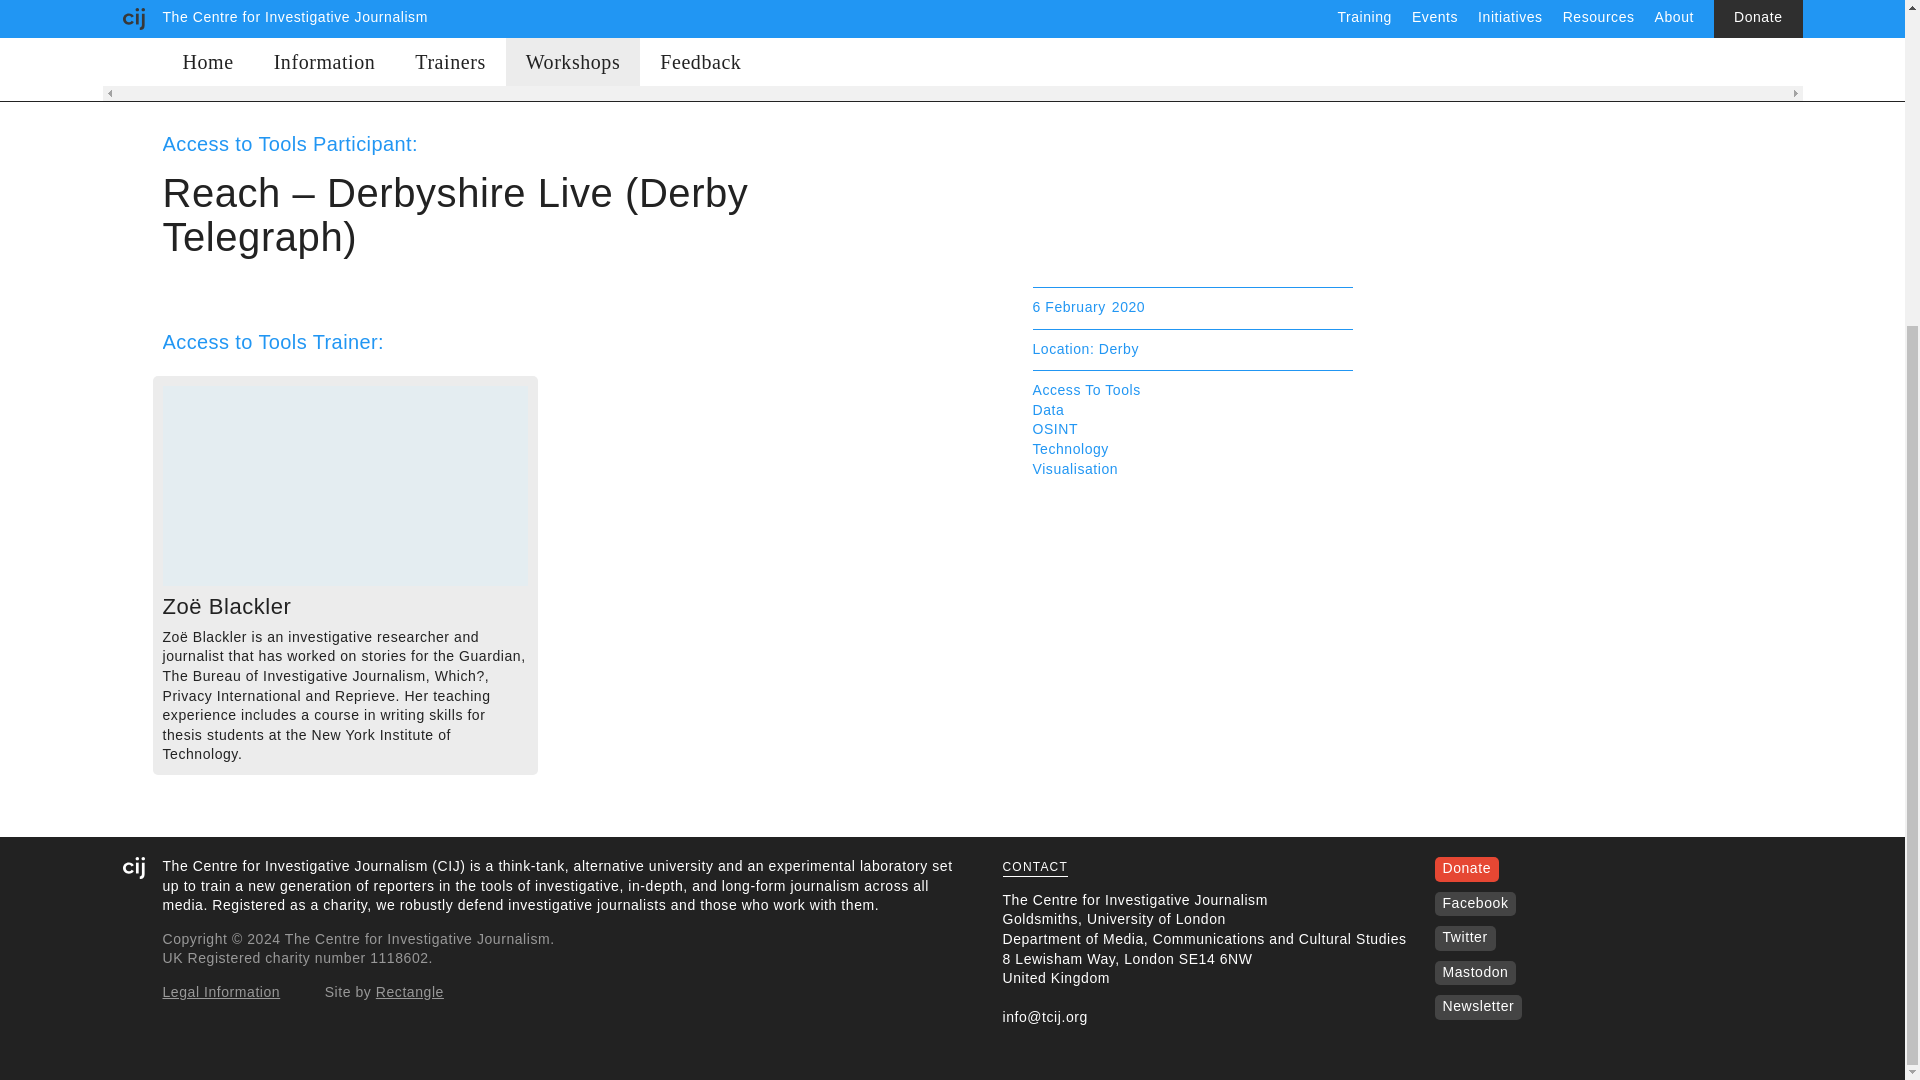 The width and height of the screenshot is (1920, 1080). Describe the element at coordinates (1474, 903) in the screenshot. I see `Facebook` at that location.